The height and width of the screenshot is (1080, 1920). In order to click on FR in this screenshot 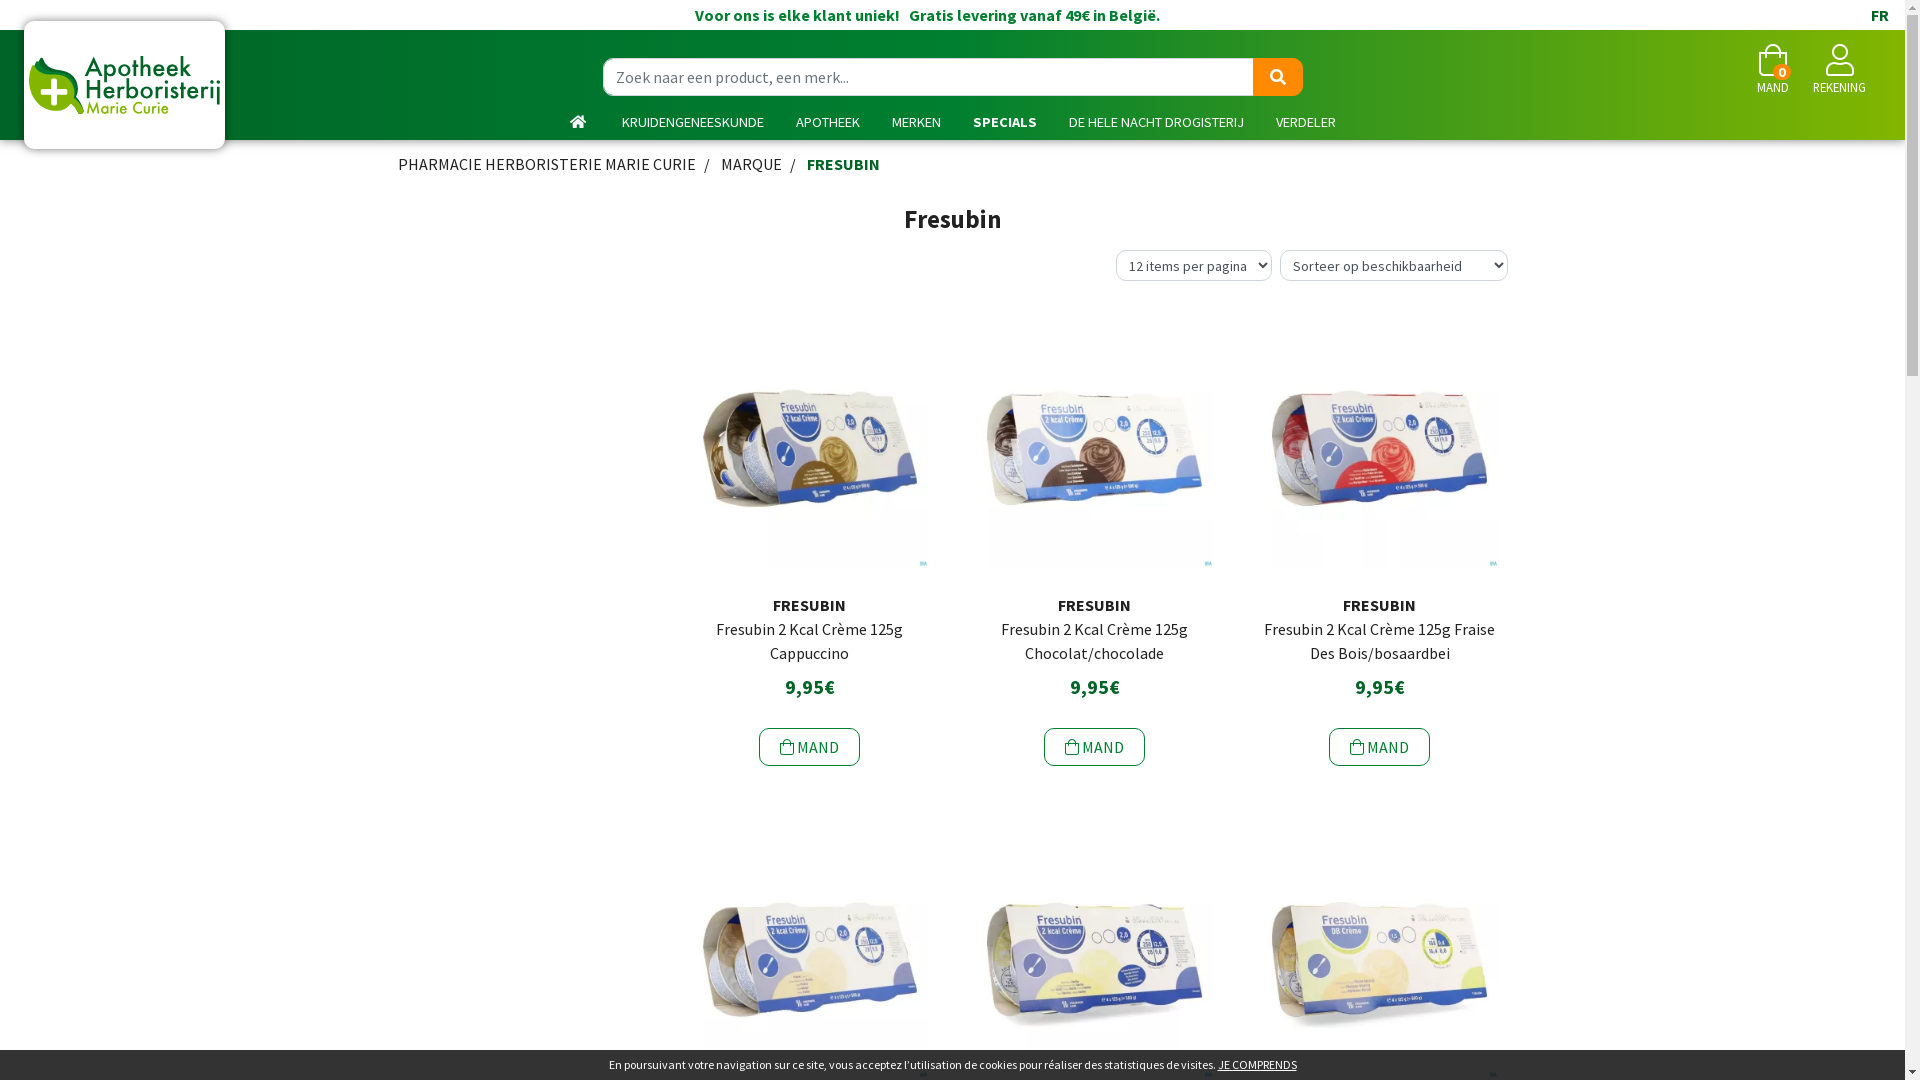, I will do `click(1880, 15)`.